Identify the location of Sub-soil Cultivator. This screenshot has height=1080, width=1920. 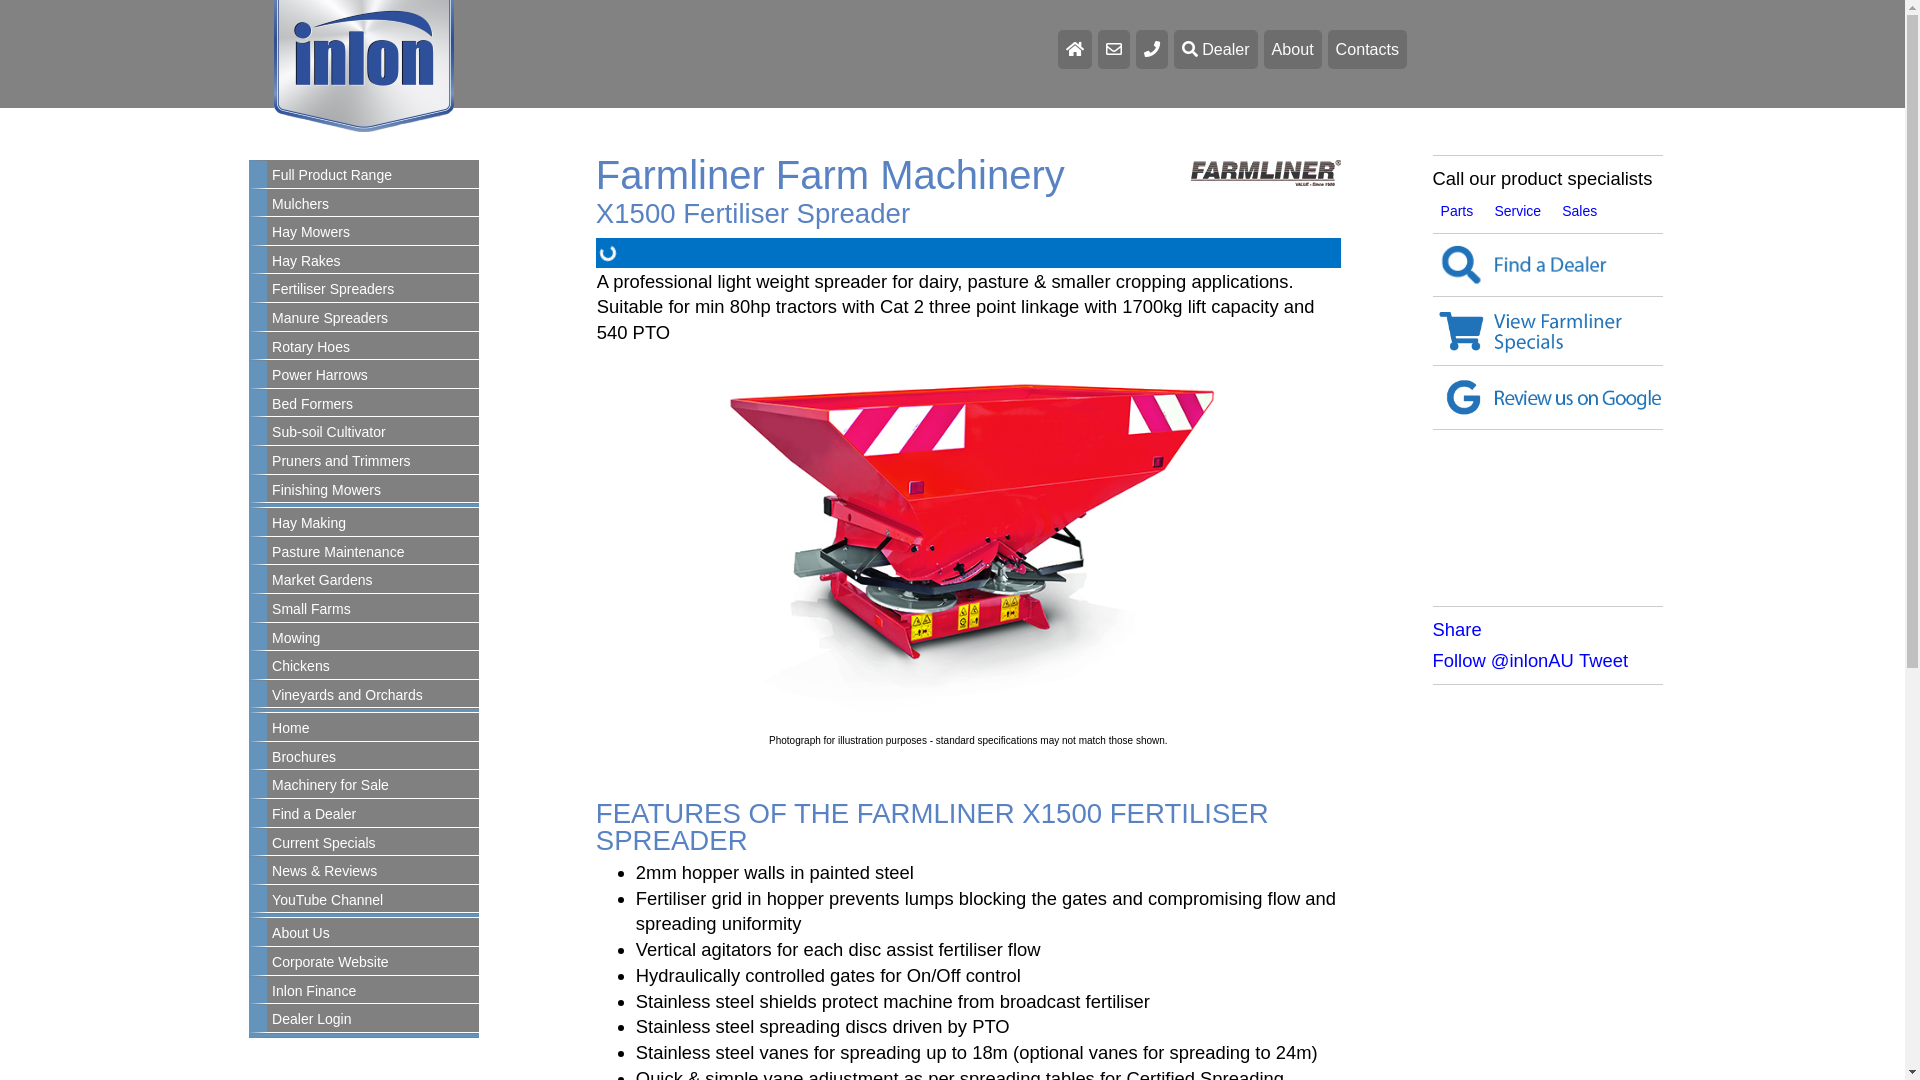
(373, 433).